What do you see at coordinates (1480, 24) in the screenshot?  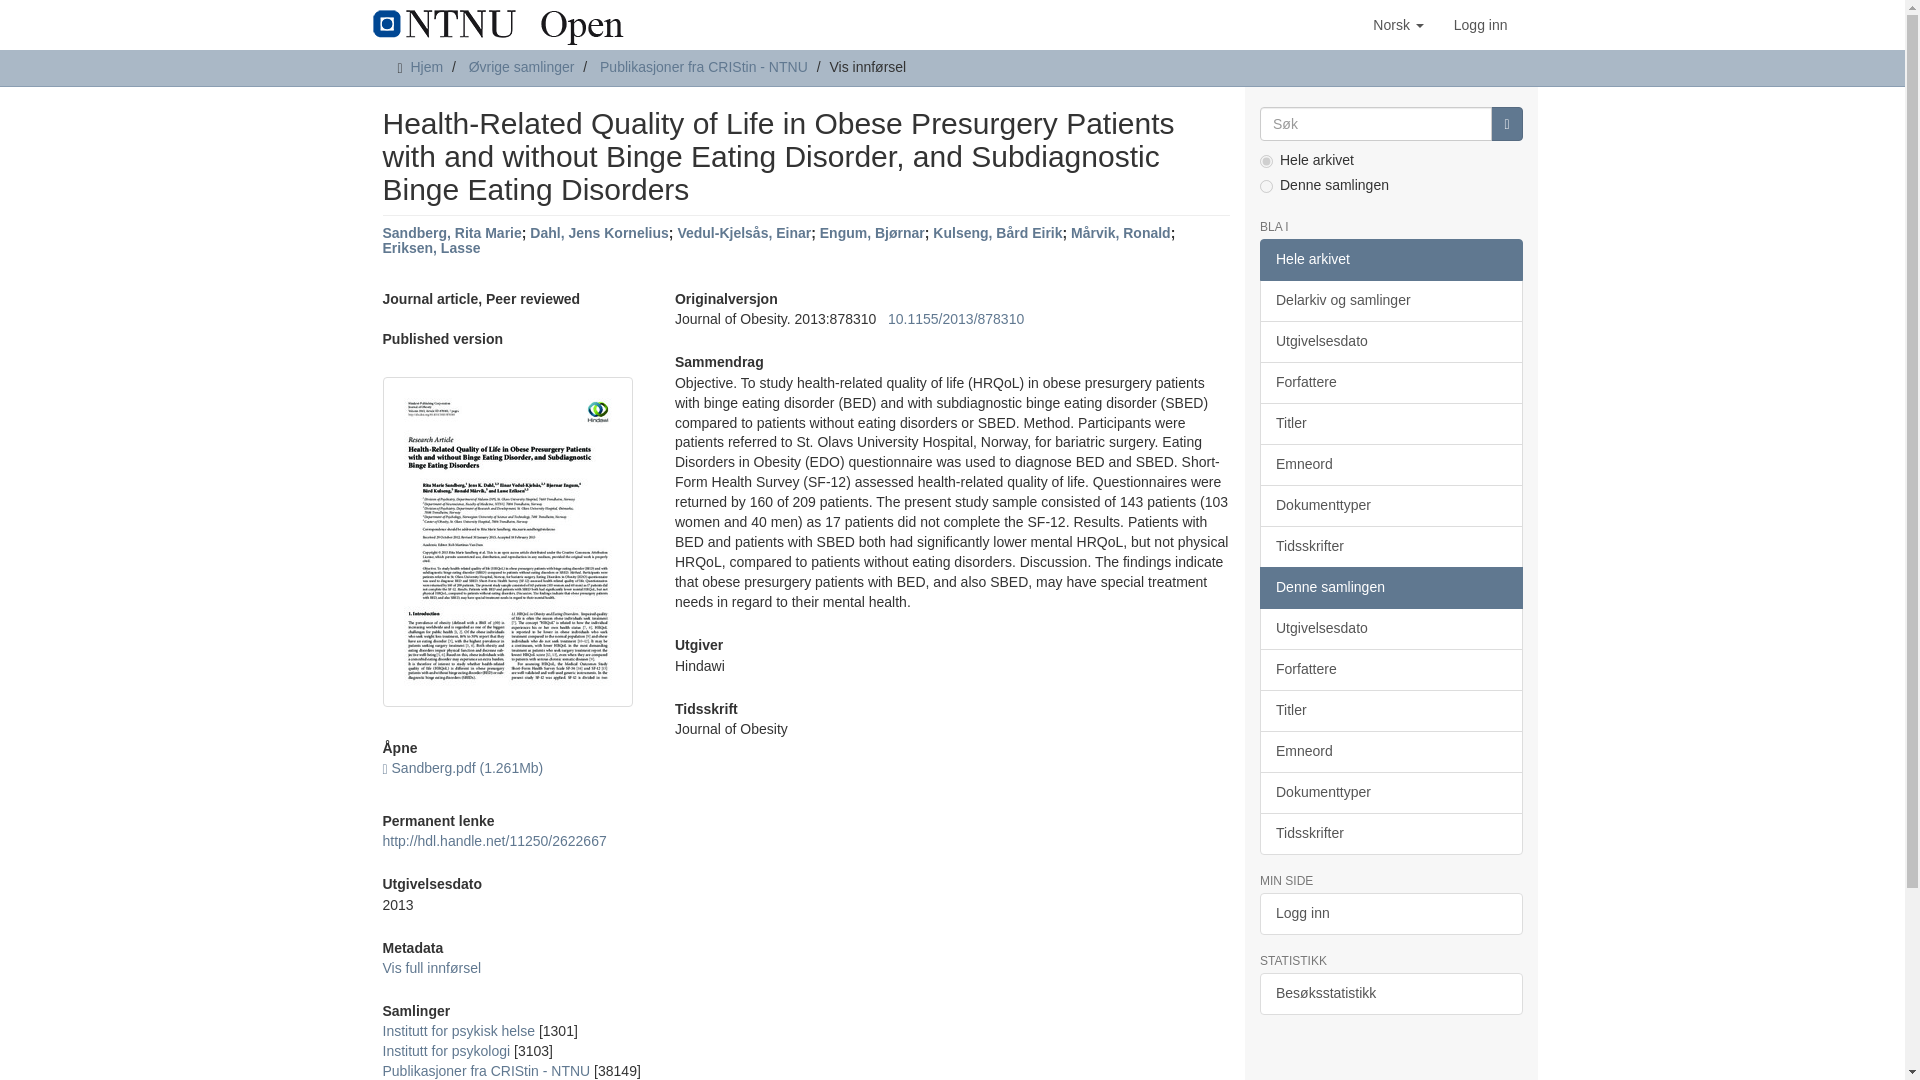 I see `Logg inn` at bounding box center [1480, 24].